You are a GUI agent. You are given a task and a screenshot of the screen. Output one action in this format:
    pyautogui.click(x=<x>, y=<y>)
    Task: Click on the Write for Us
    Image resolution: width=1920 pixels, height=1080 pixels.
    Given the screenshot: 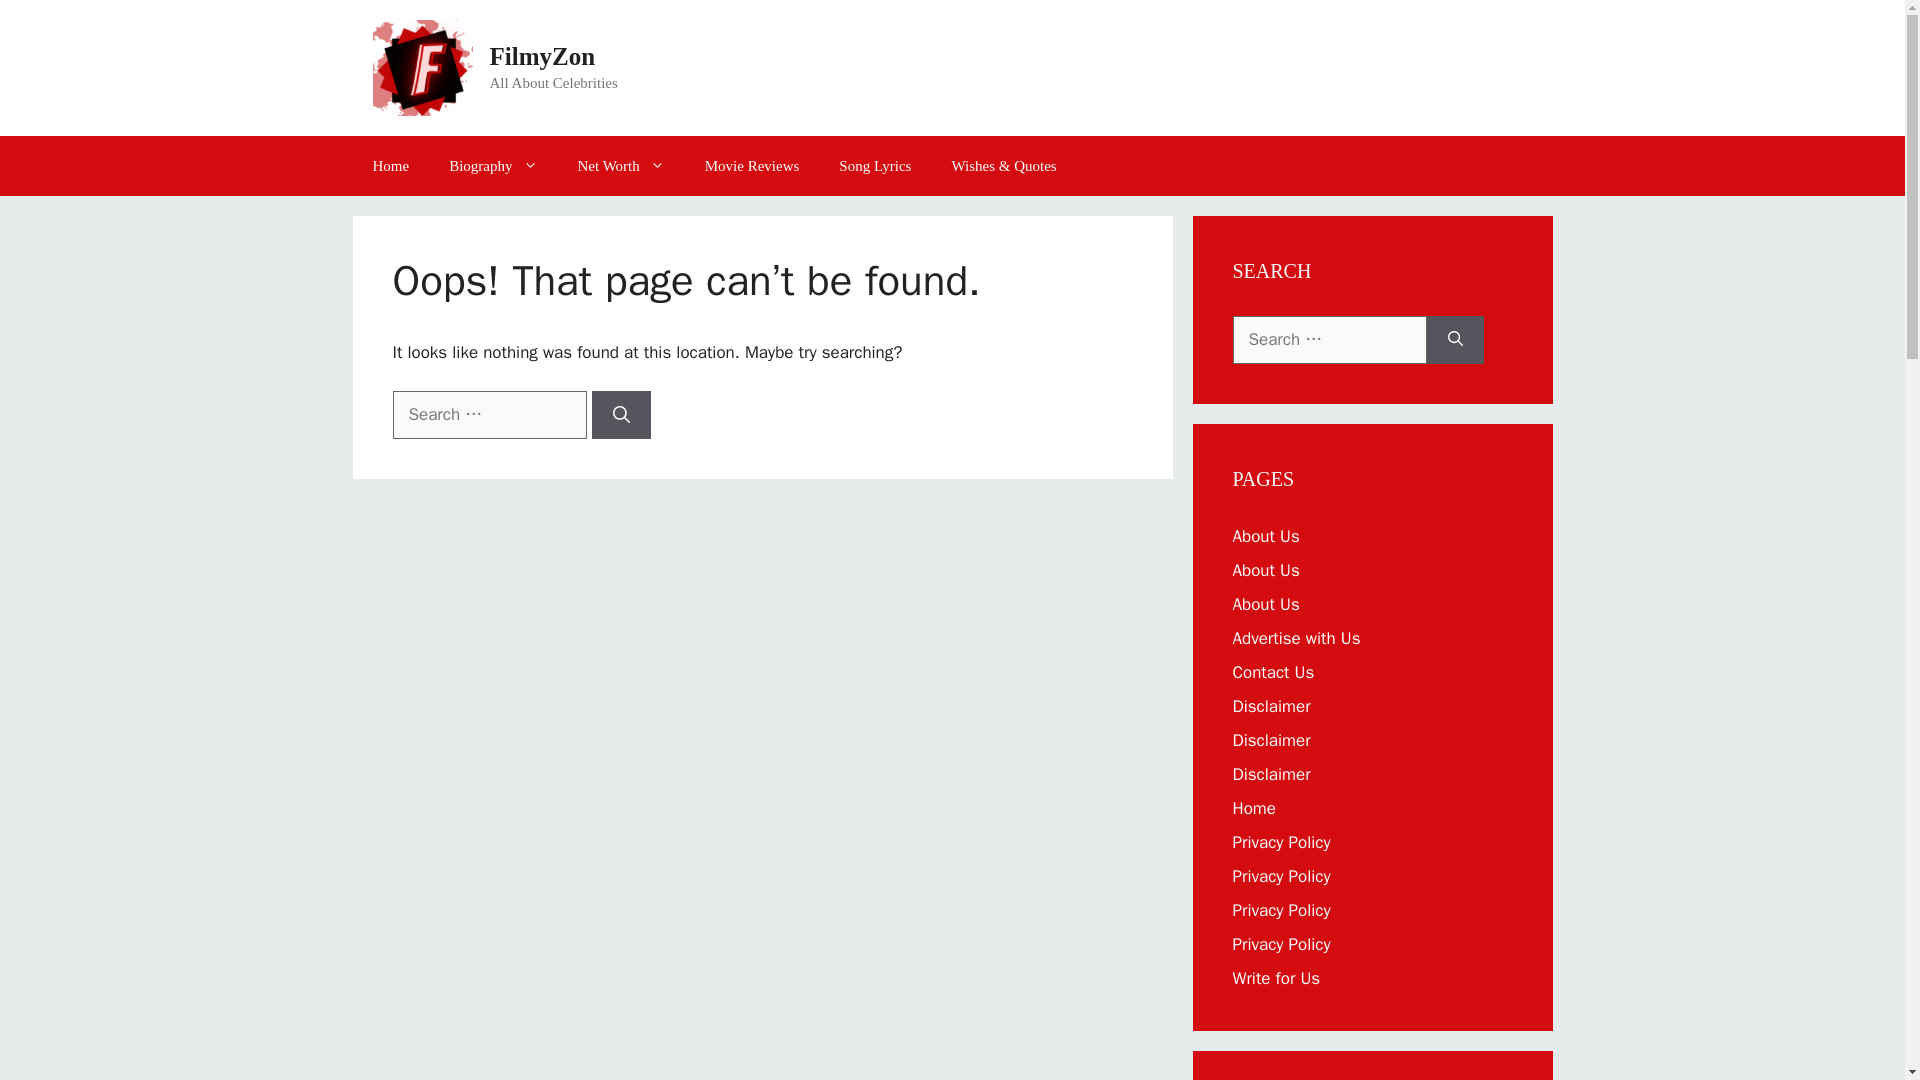 What is the action you would take?
    pyautogui.click(x=1276, y=978)
    